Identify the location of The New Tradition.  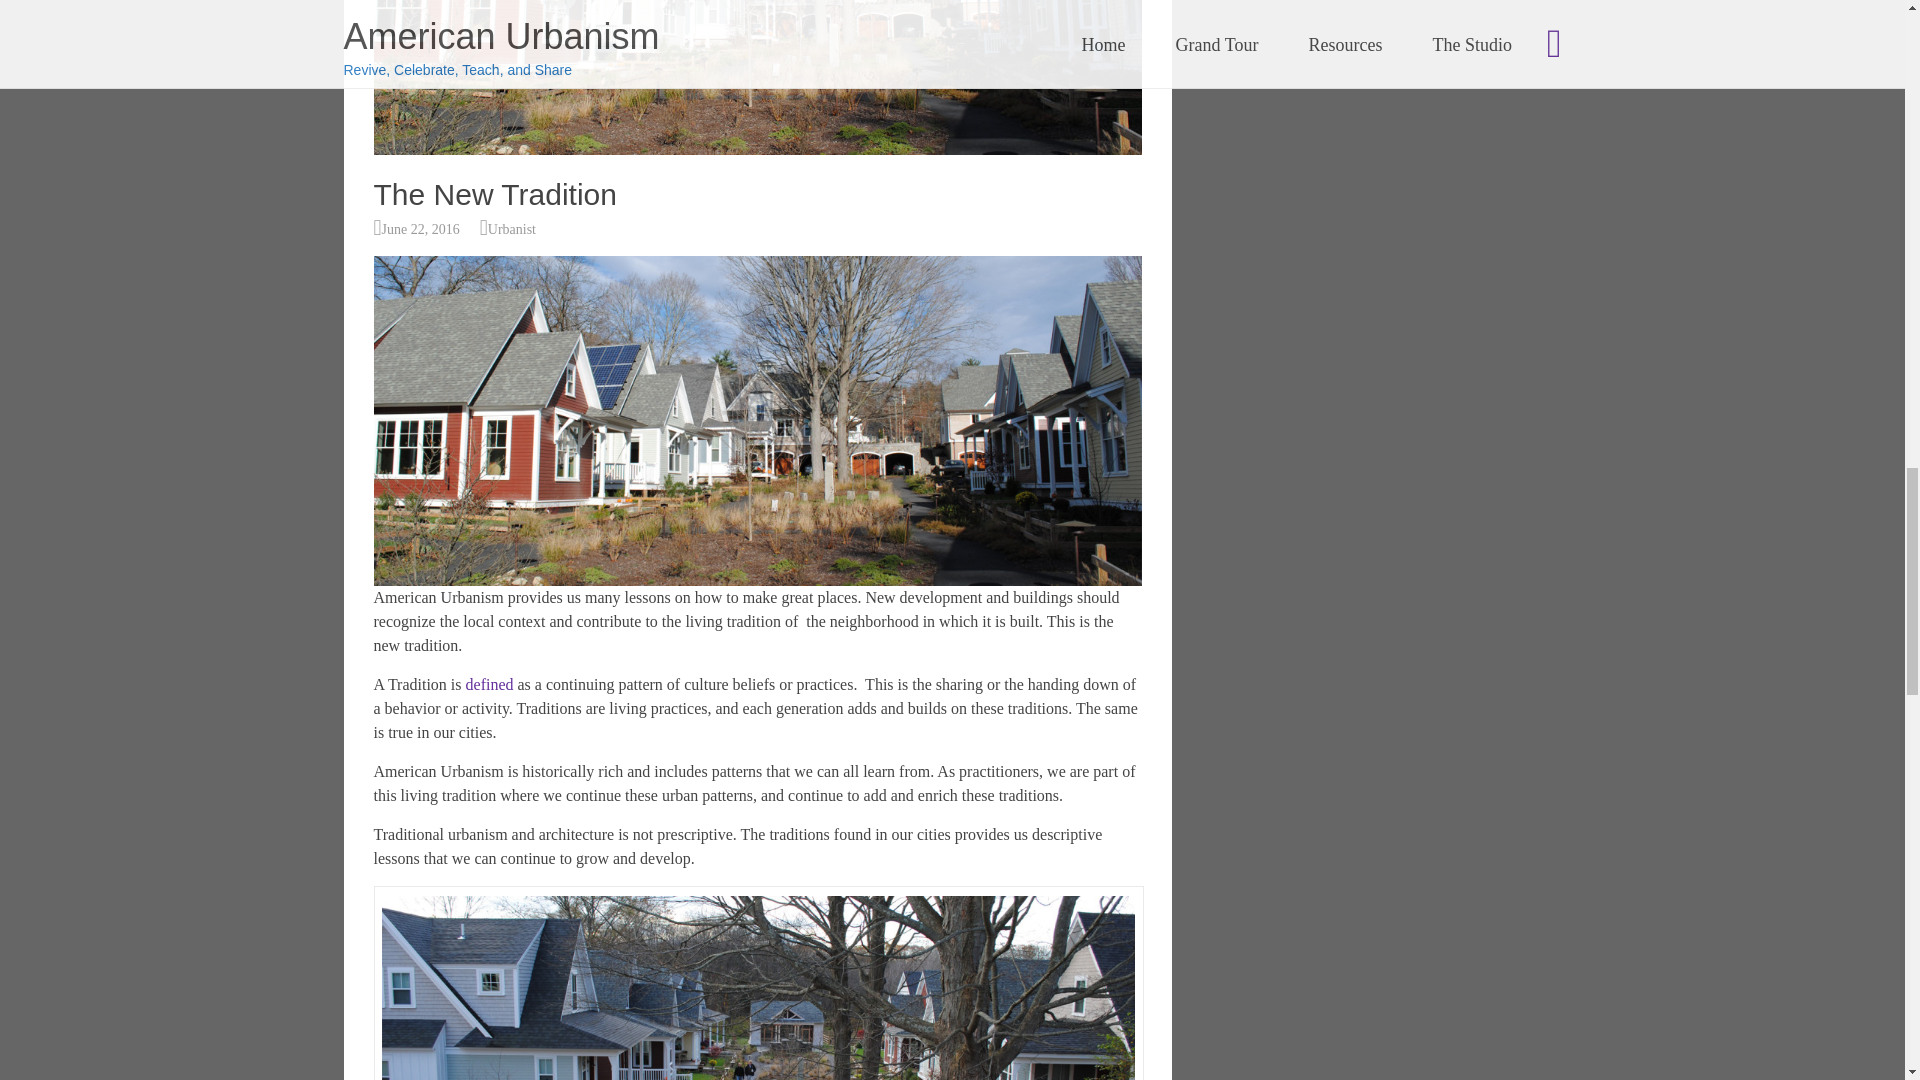
(758, 78).